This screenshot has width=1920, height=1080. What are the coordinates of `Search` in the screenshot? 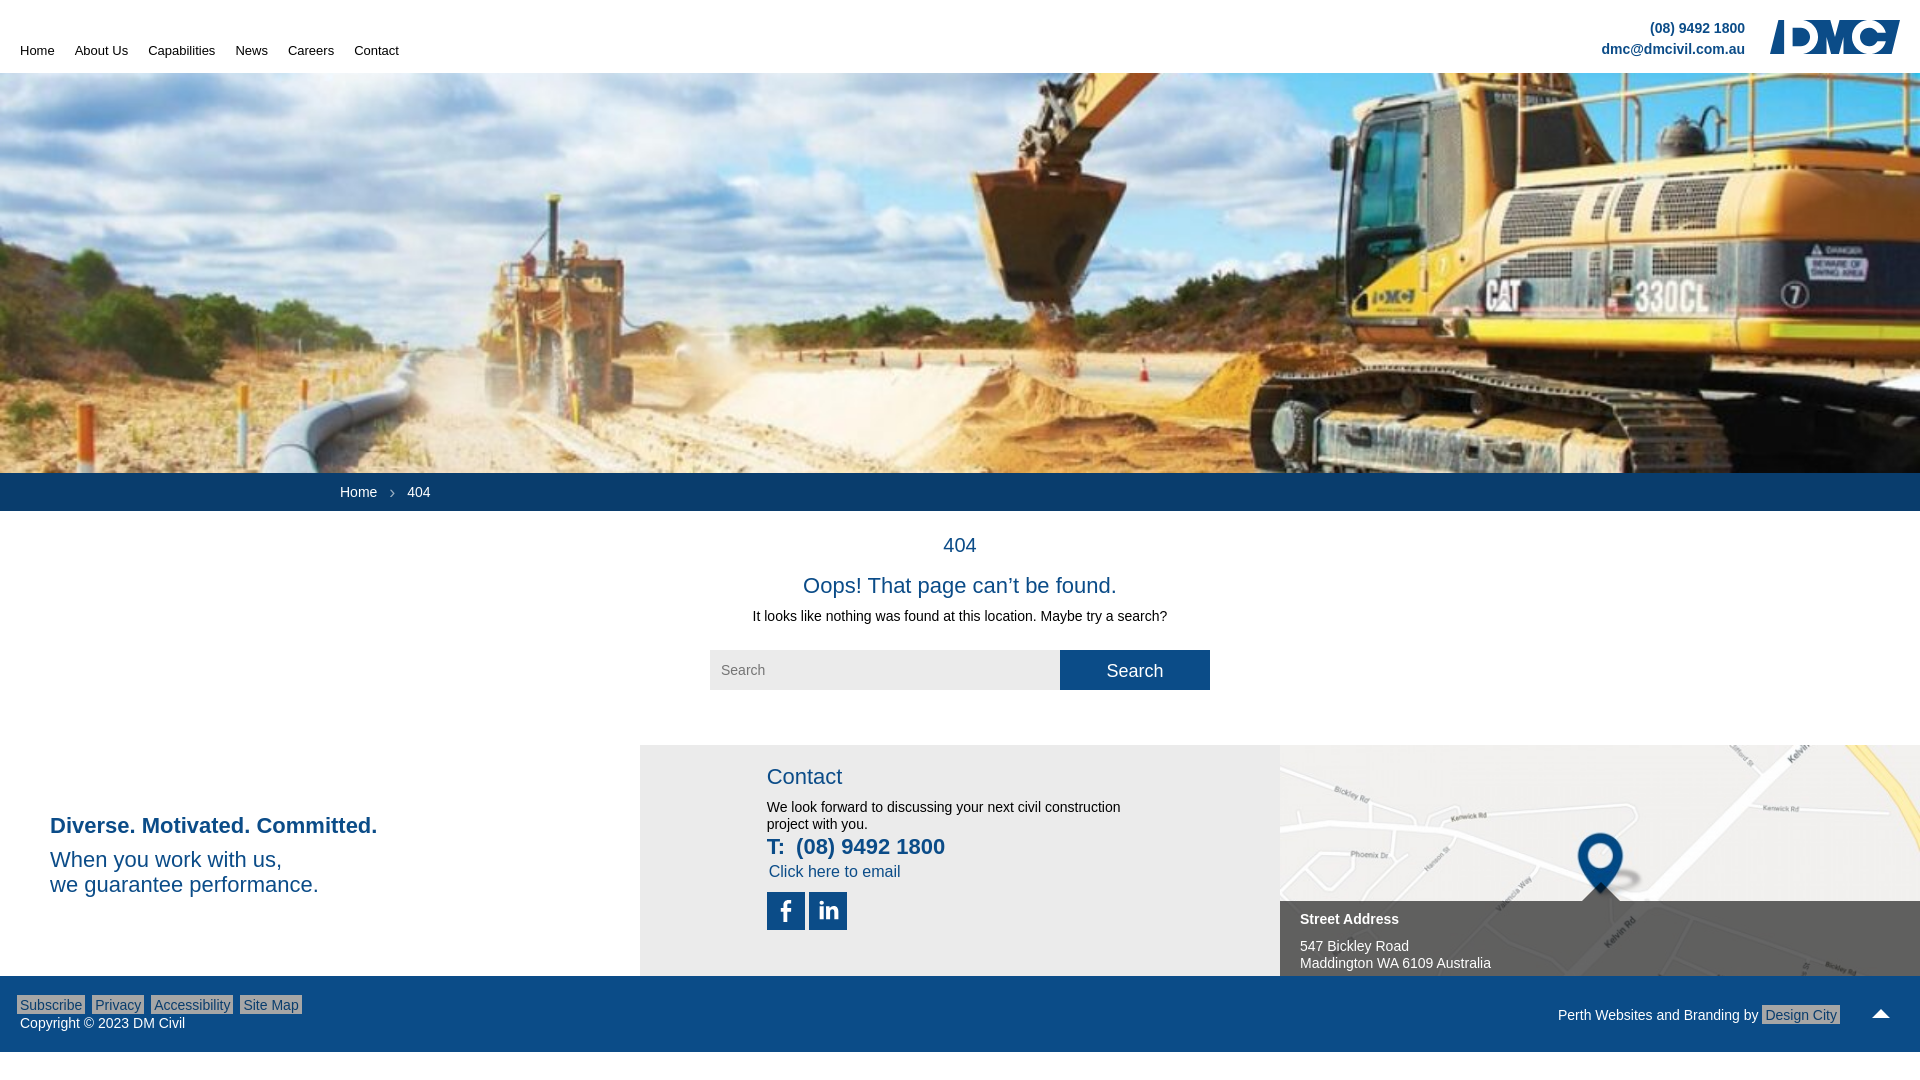 It's located at (1135, 670).